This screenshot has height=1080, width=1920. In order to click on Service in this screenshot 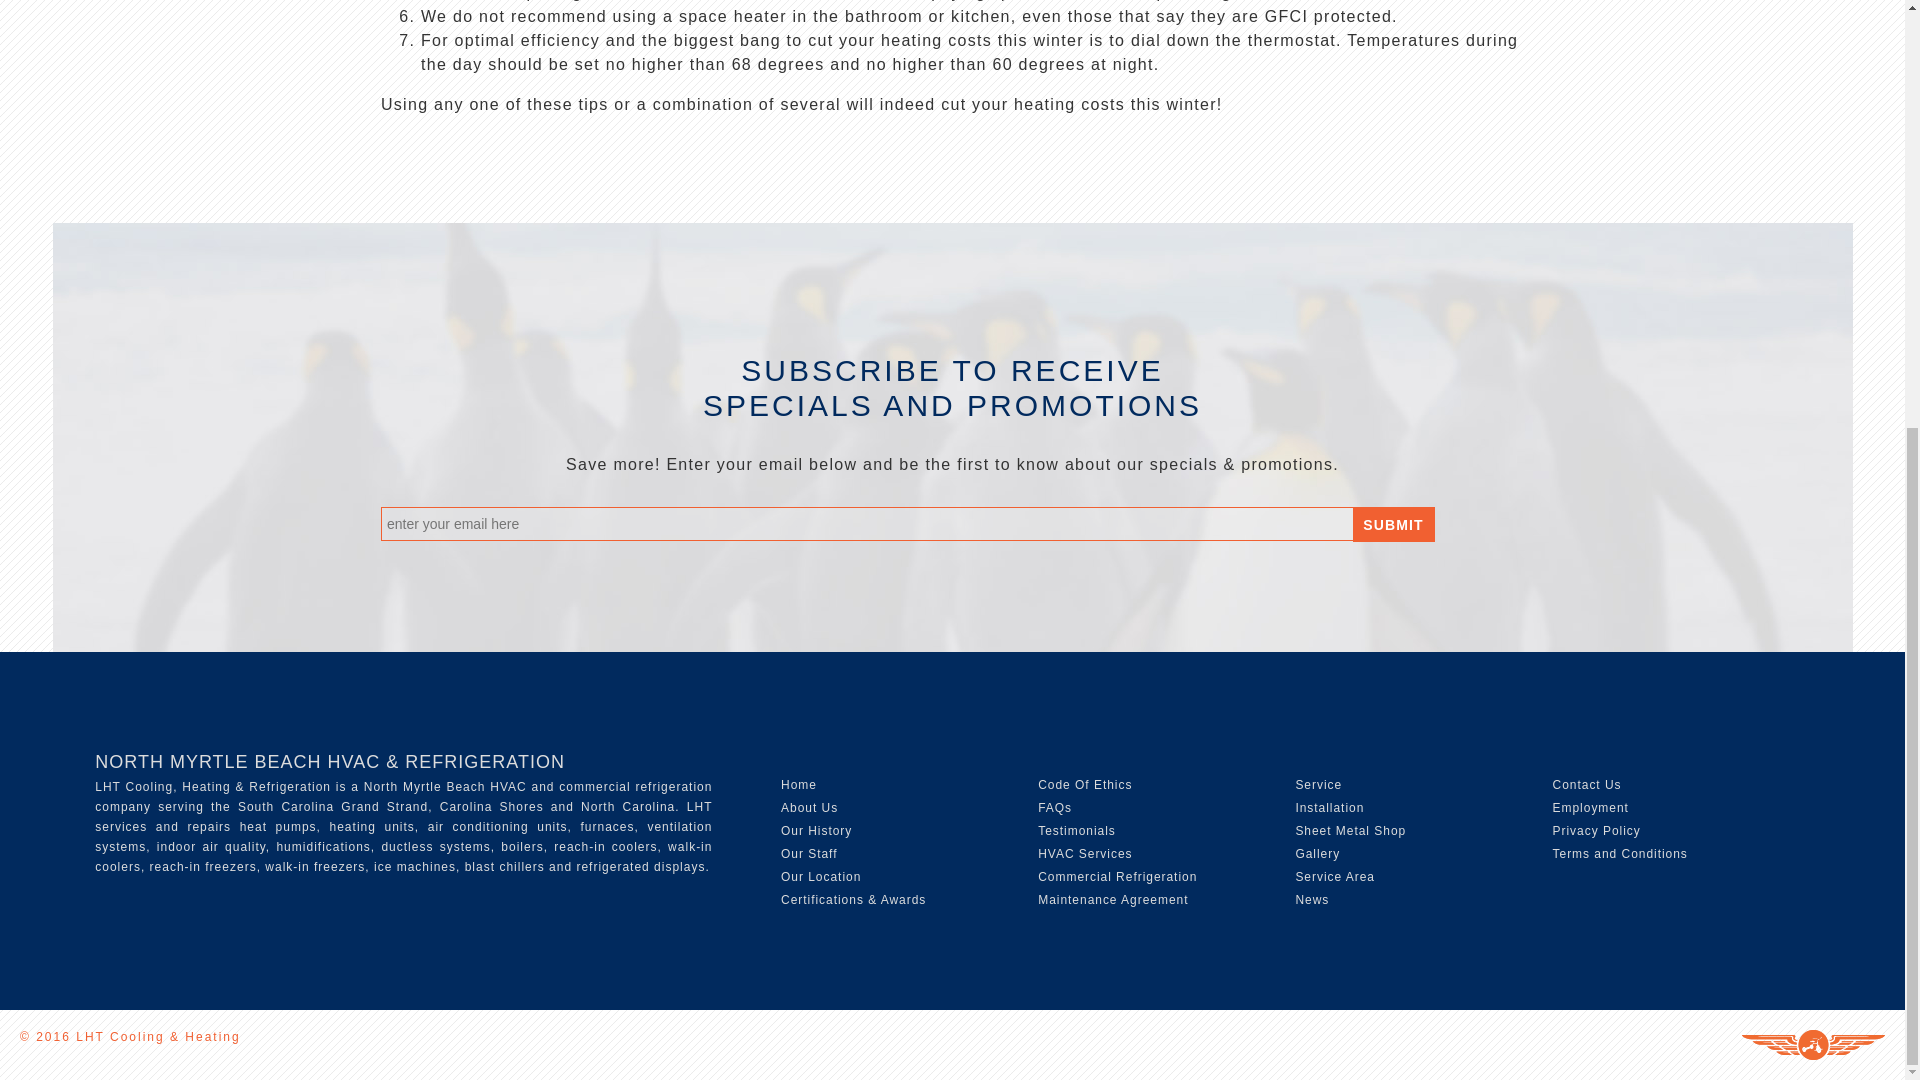, I will do `click(1318, 784)`.